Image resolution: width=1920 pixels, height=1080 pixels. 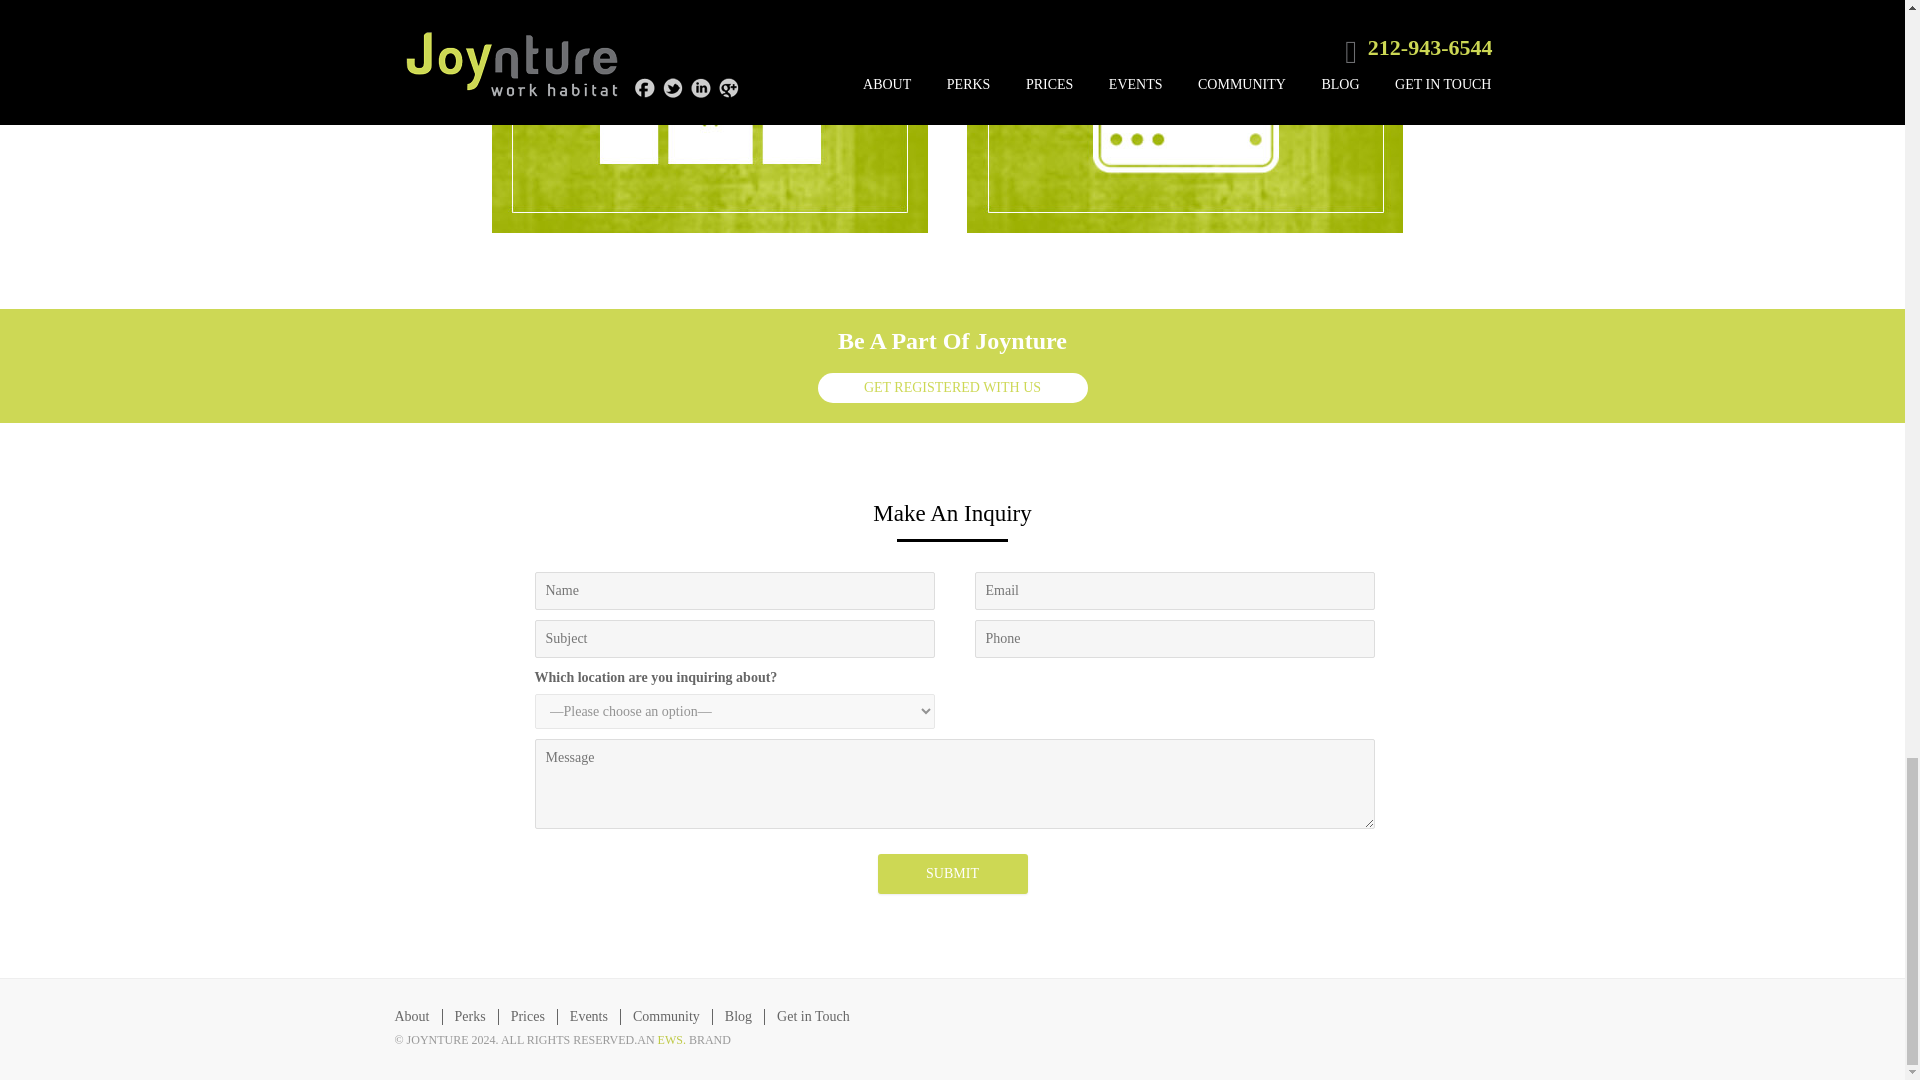 I want to click on Events, so click(x=589, y=1016).